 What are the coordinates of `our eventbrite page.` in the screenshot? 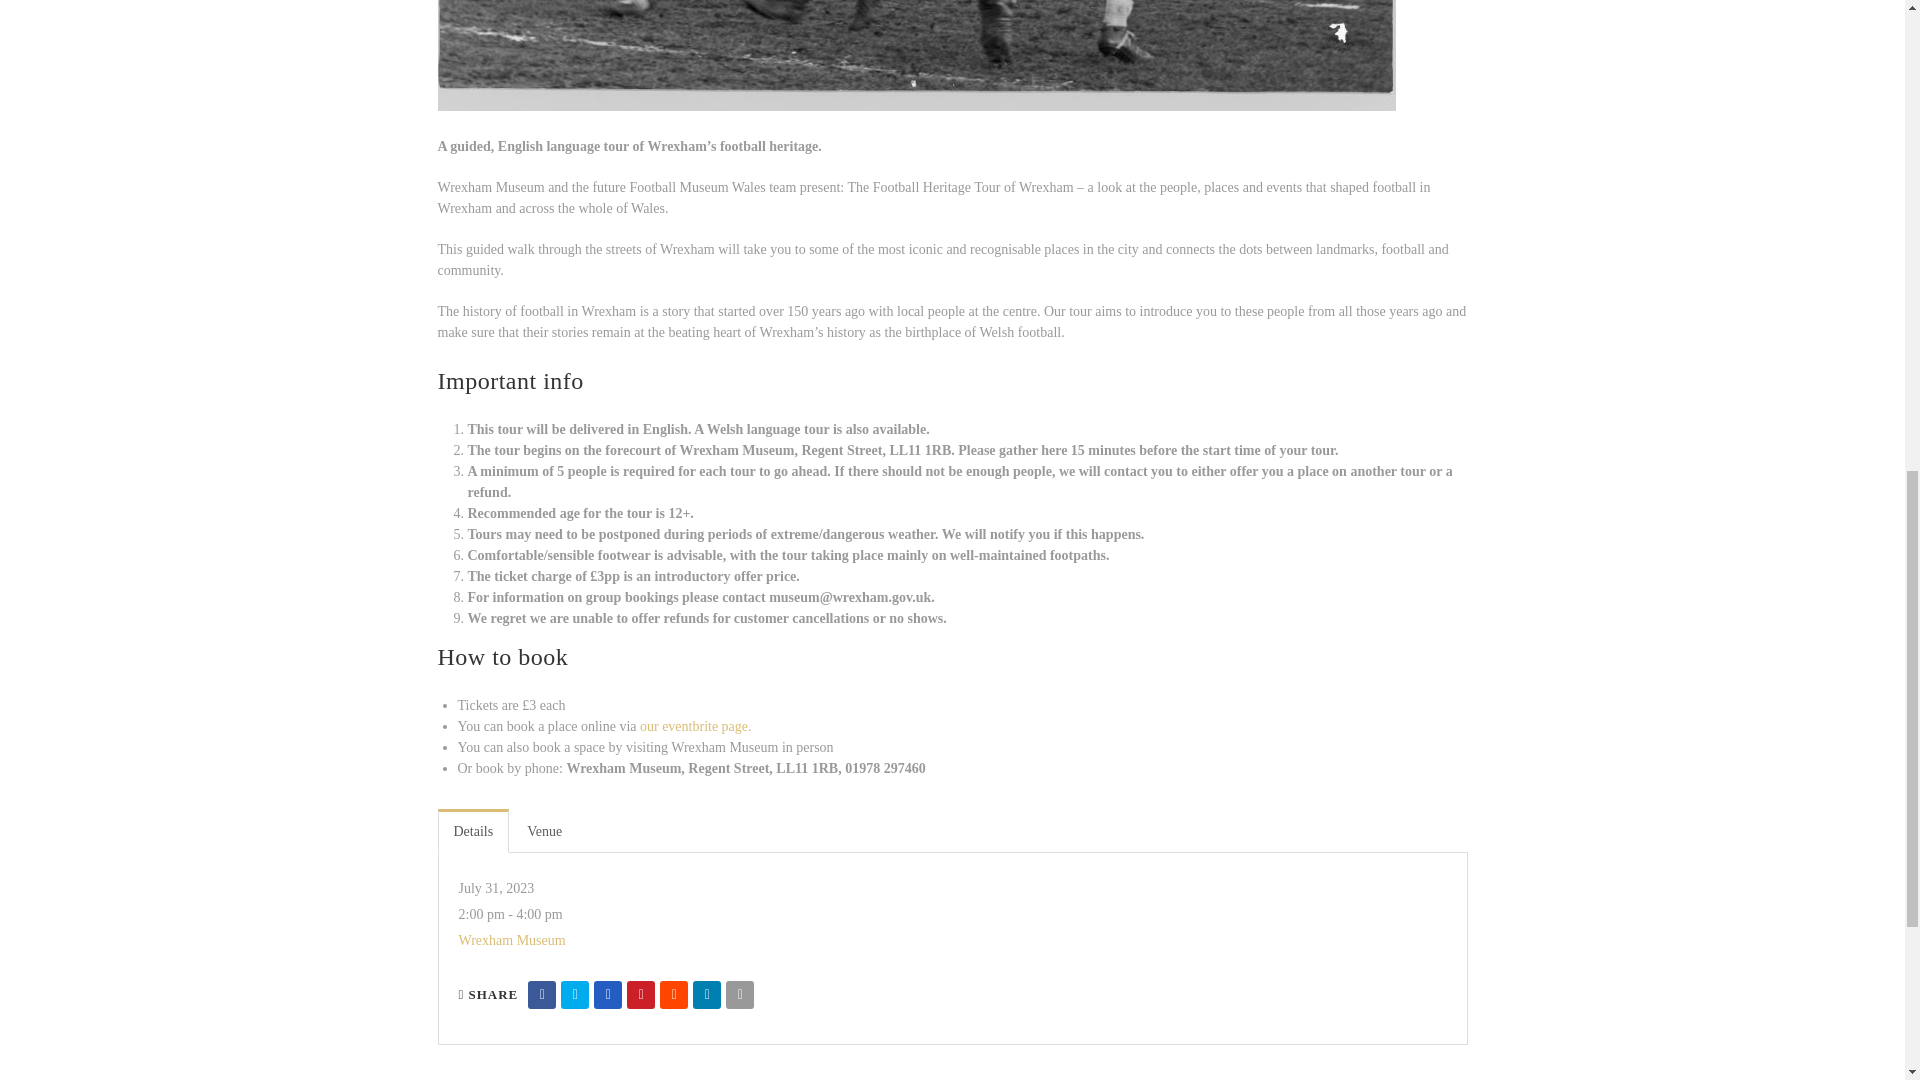 It's located at (696, 726).